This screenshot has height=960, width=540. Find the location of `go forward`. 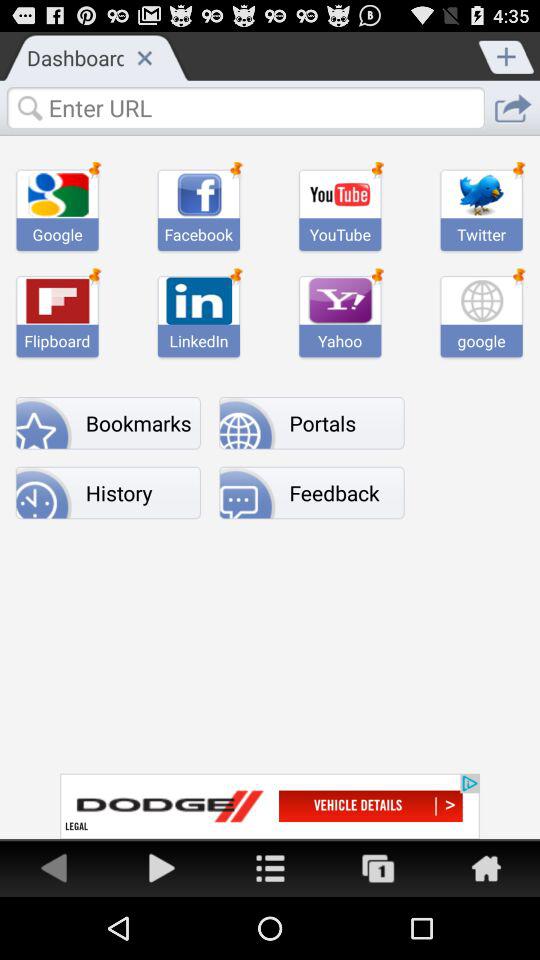

go forward is located at coordinates (162, 868).